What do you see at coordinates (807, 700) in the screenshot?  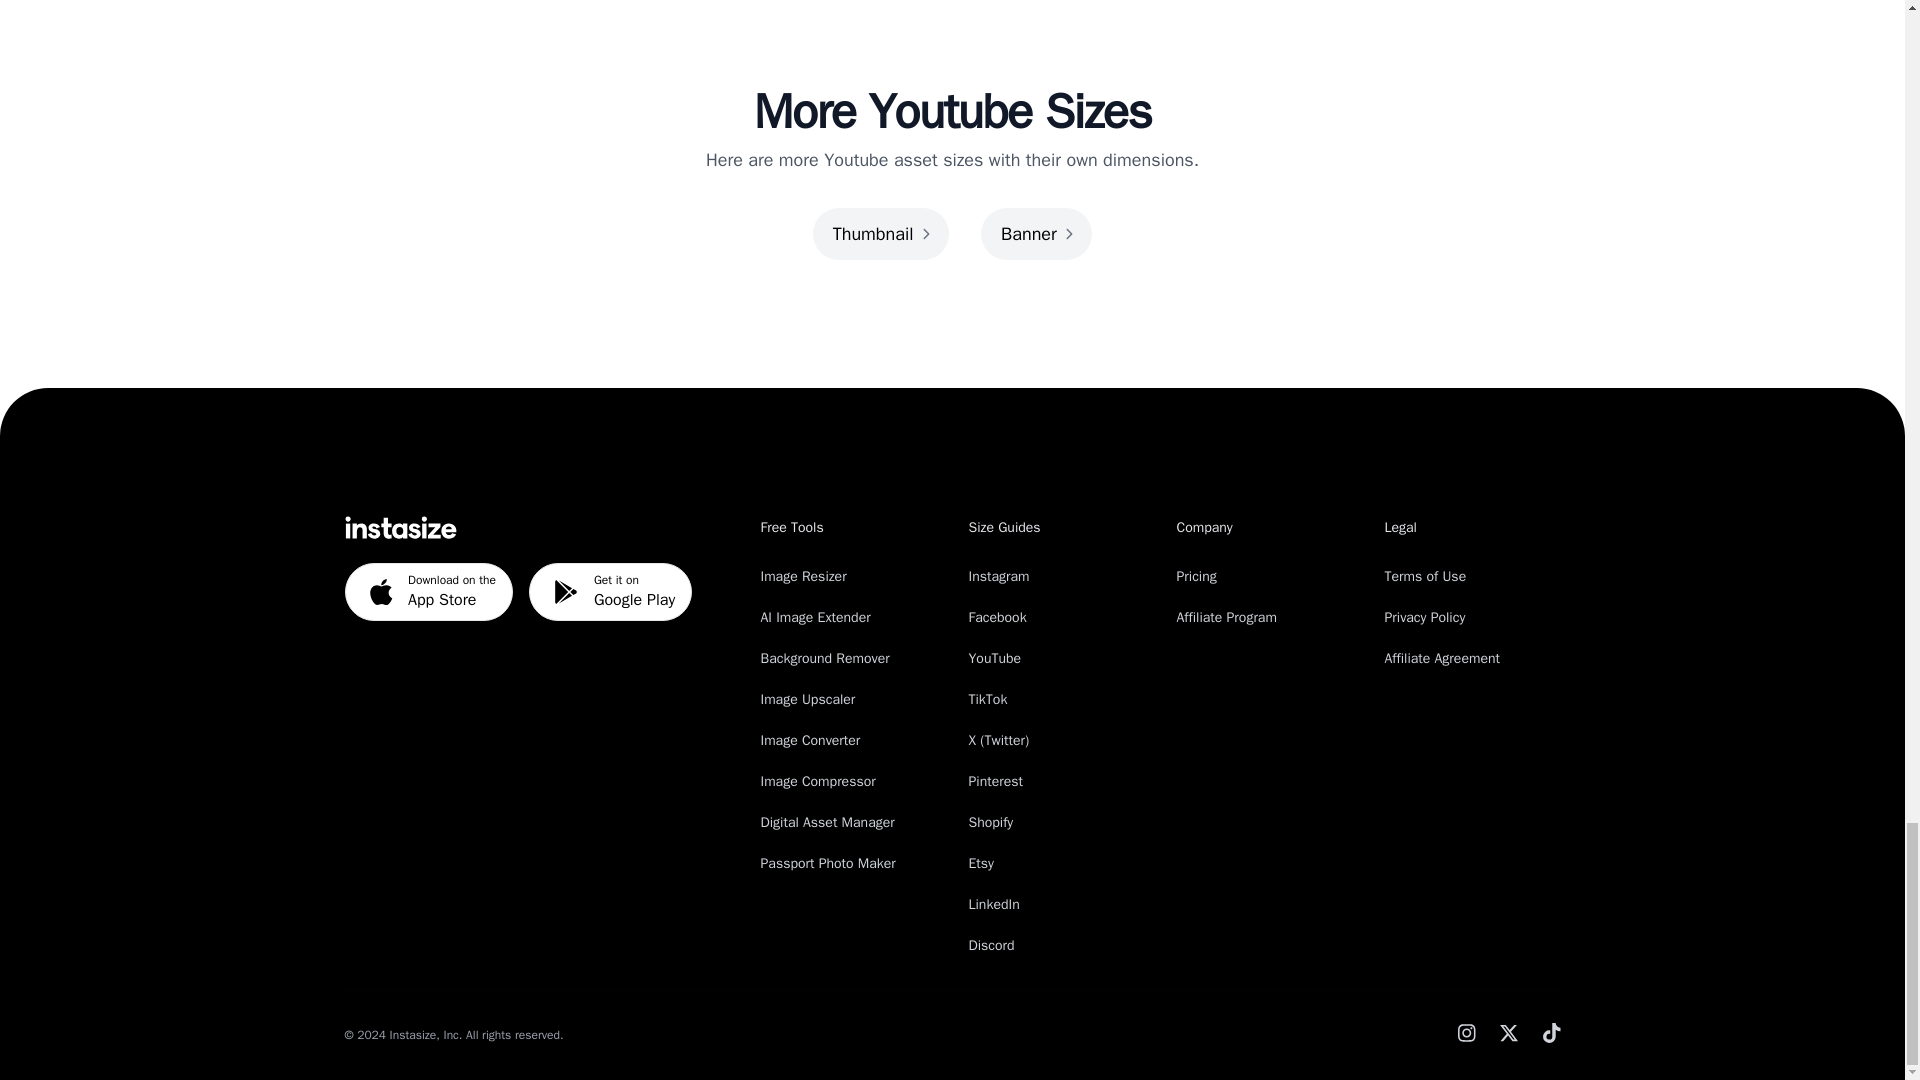 I see `Privacy Policy` at bounding box center [807, 700].